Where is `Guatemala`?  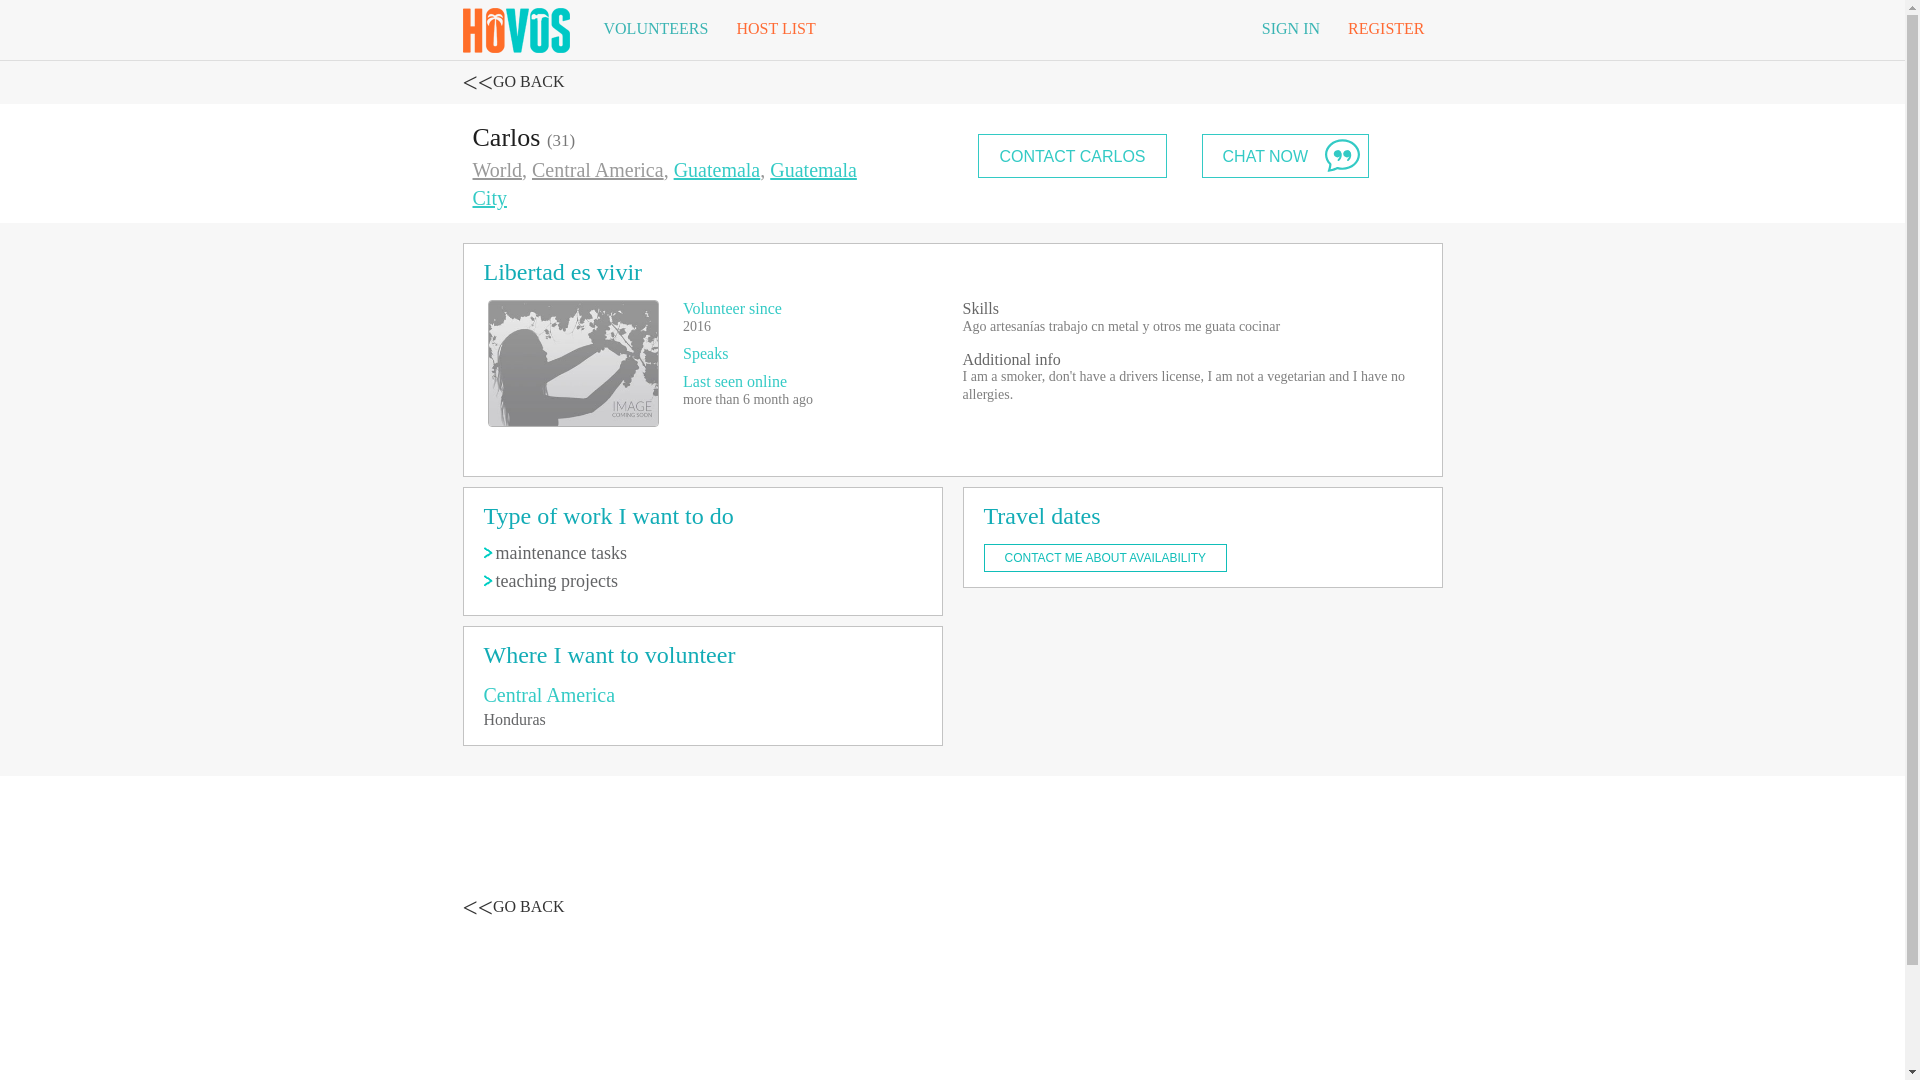 Guatemala is located at coordinates (716, 170).